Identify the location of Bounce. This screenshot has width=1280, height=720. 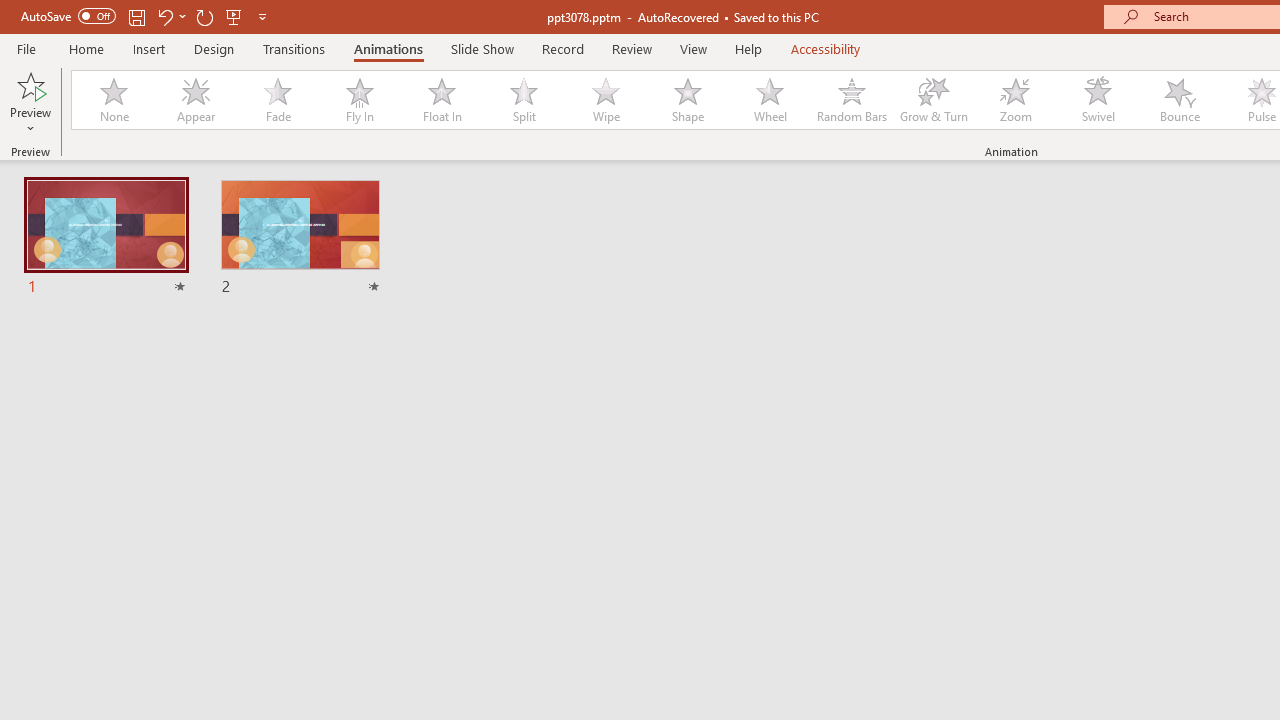
(1180, 100).